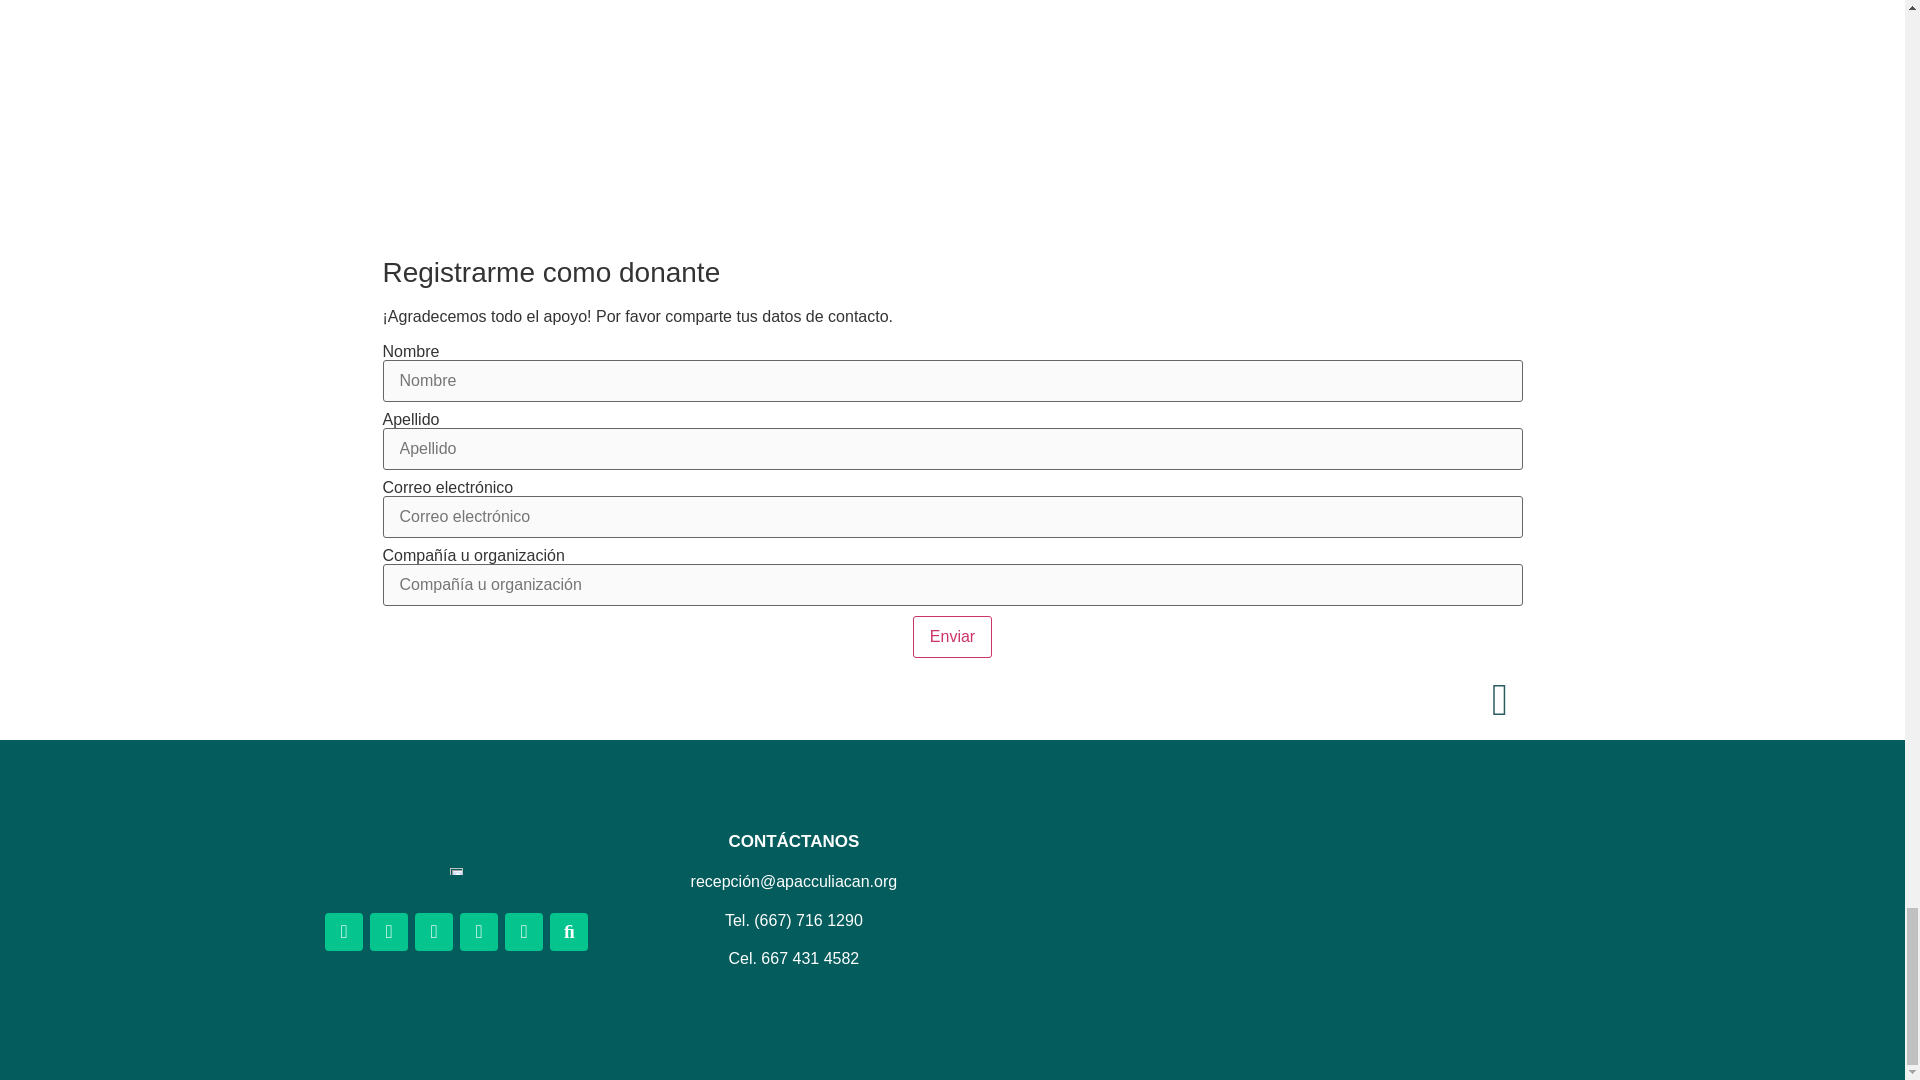 The width and height of the screenshot is (1920, 1080). I want to click on Enviar, so click(952, 636).